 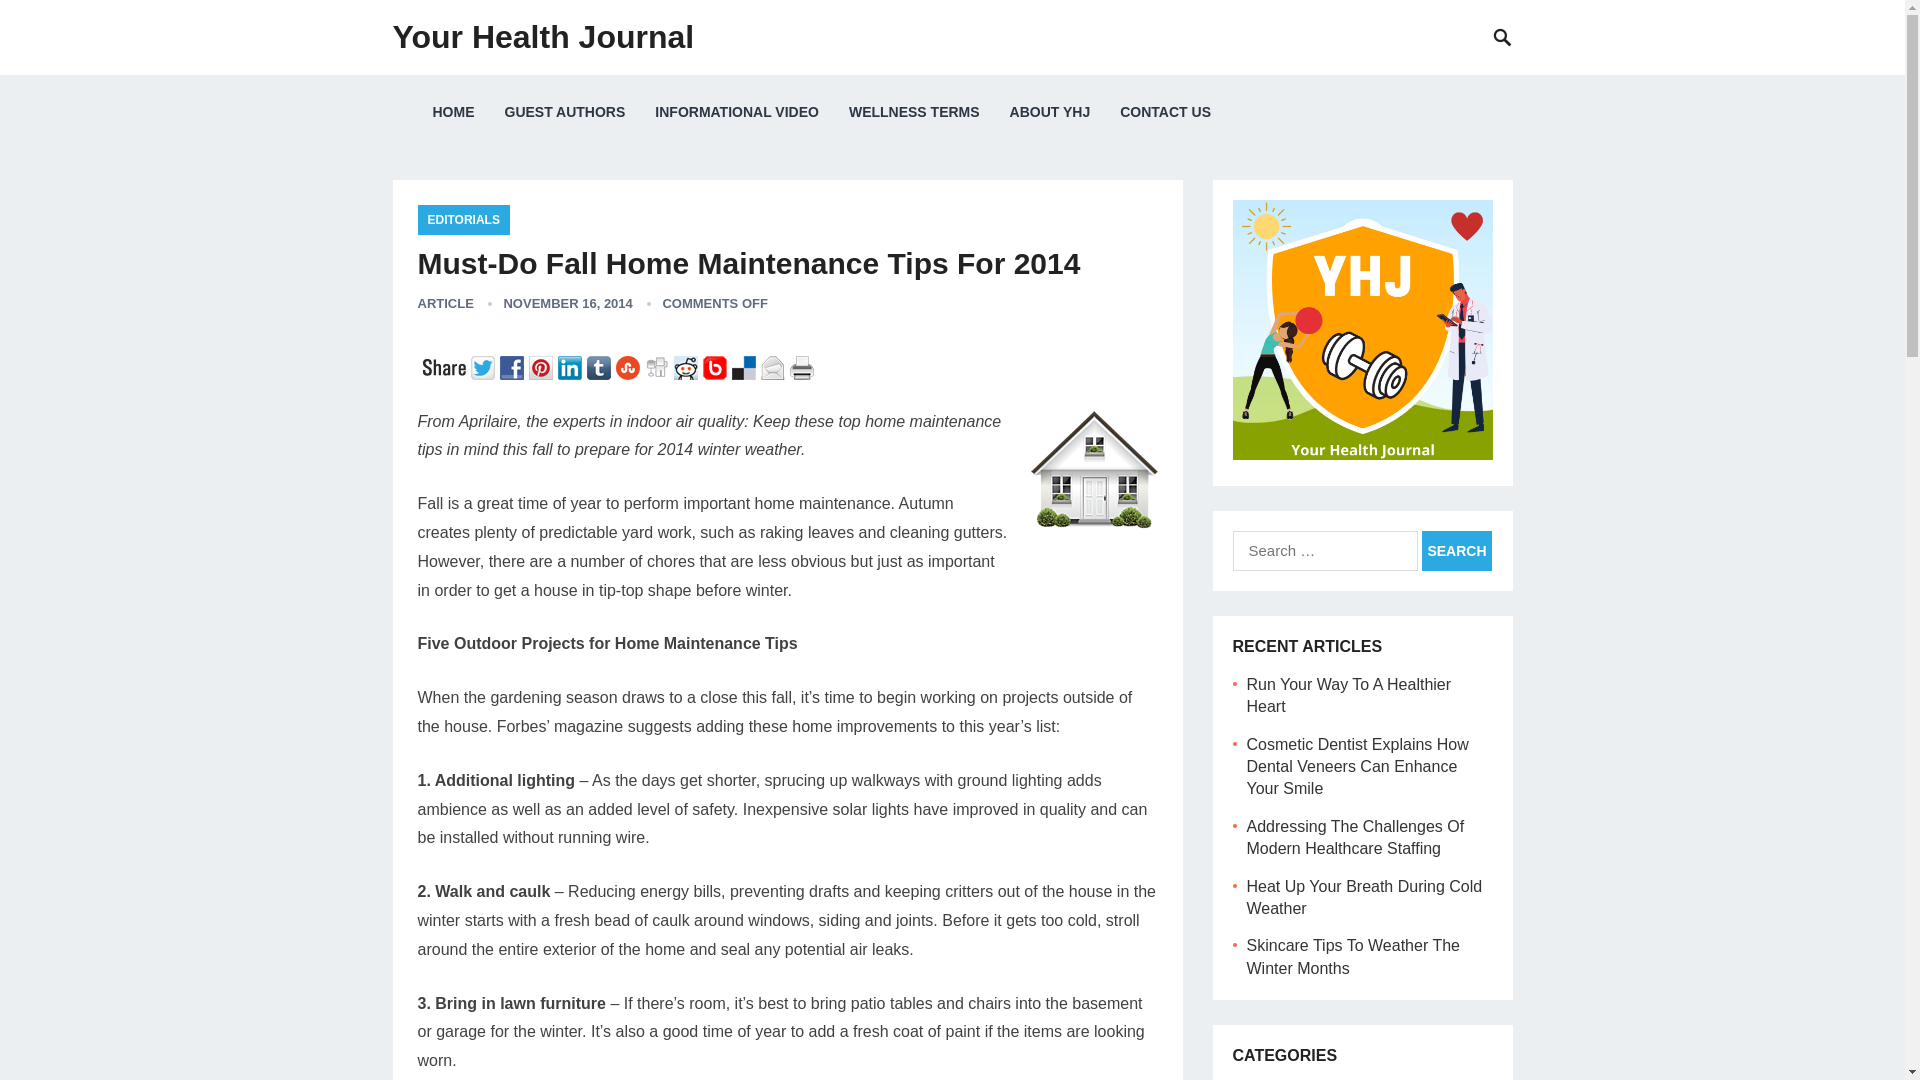 I want to click on StumbleUpon, so click(x=630, y=366).